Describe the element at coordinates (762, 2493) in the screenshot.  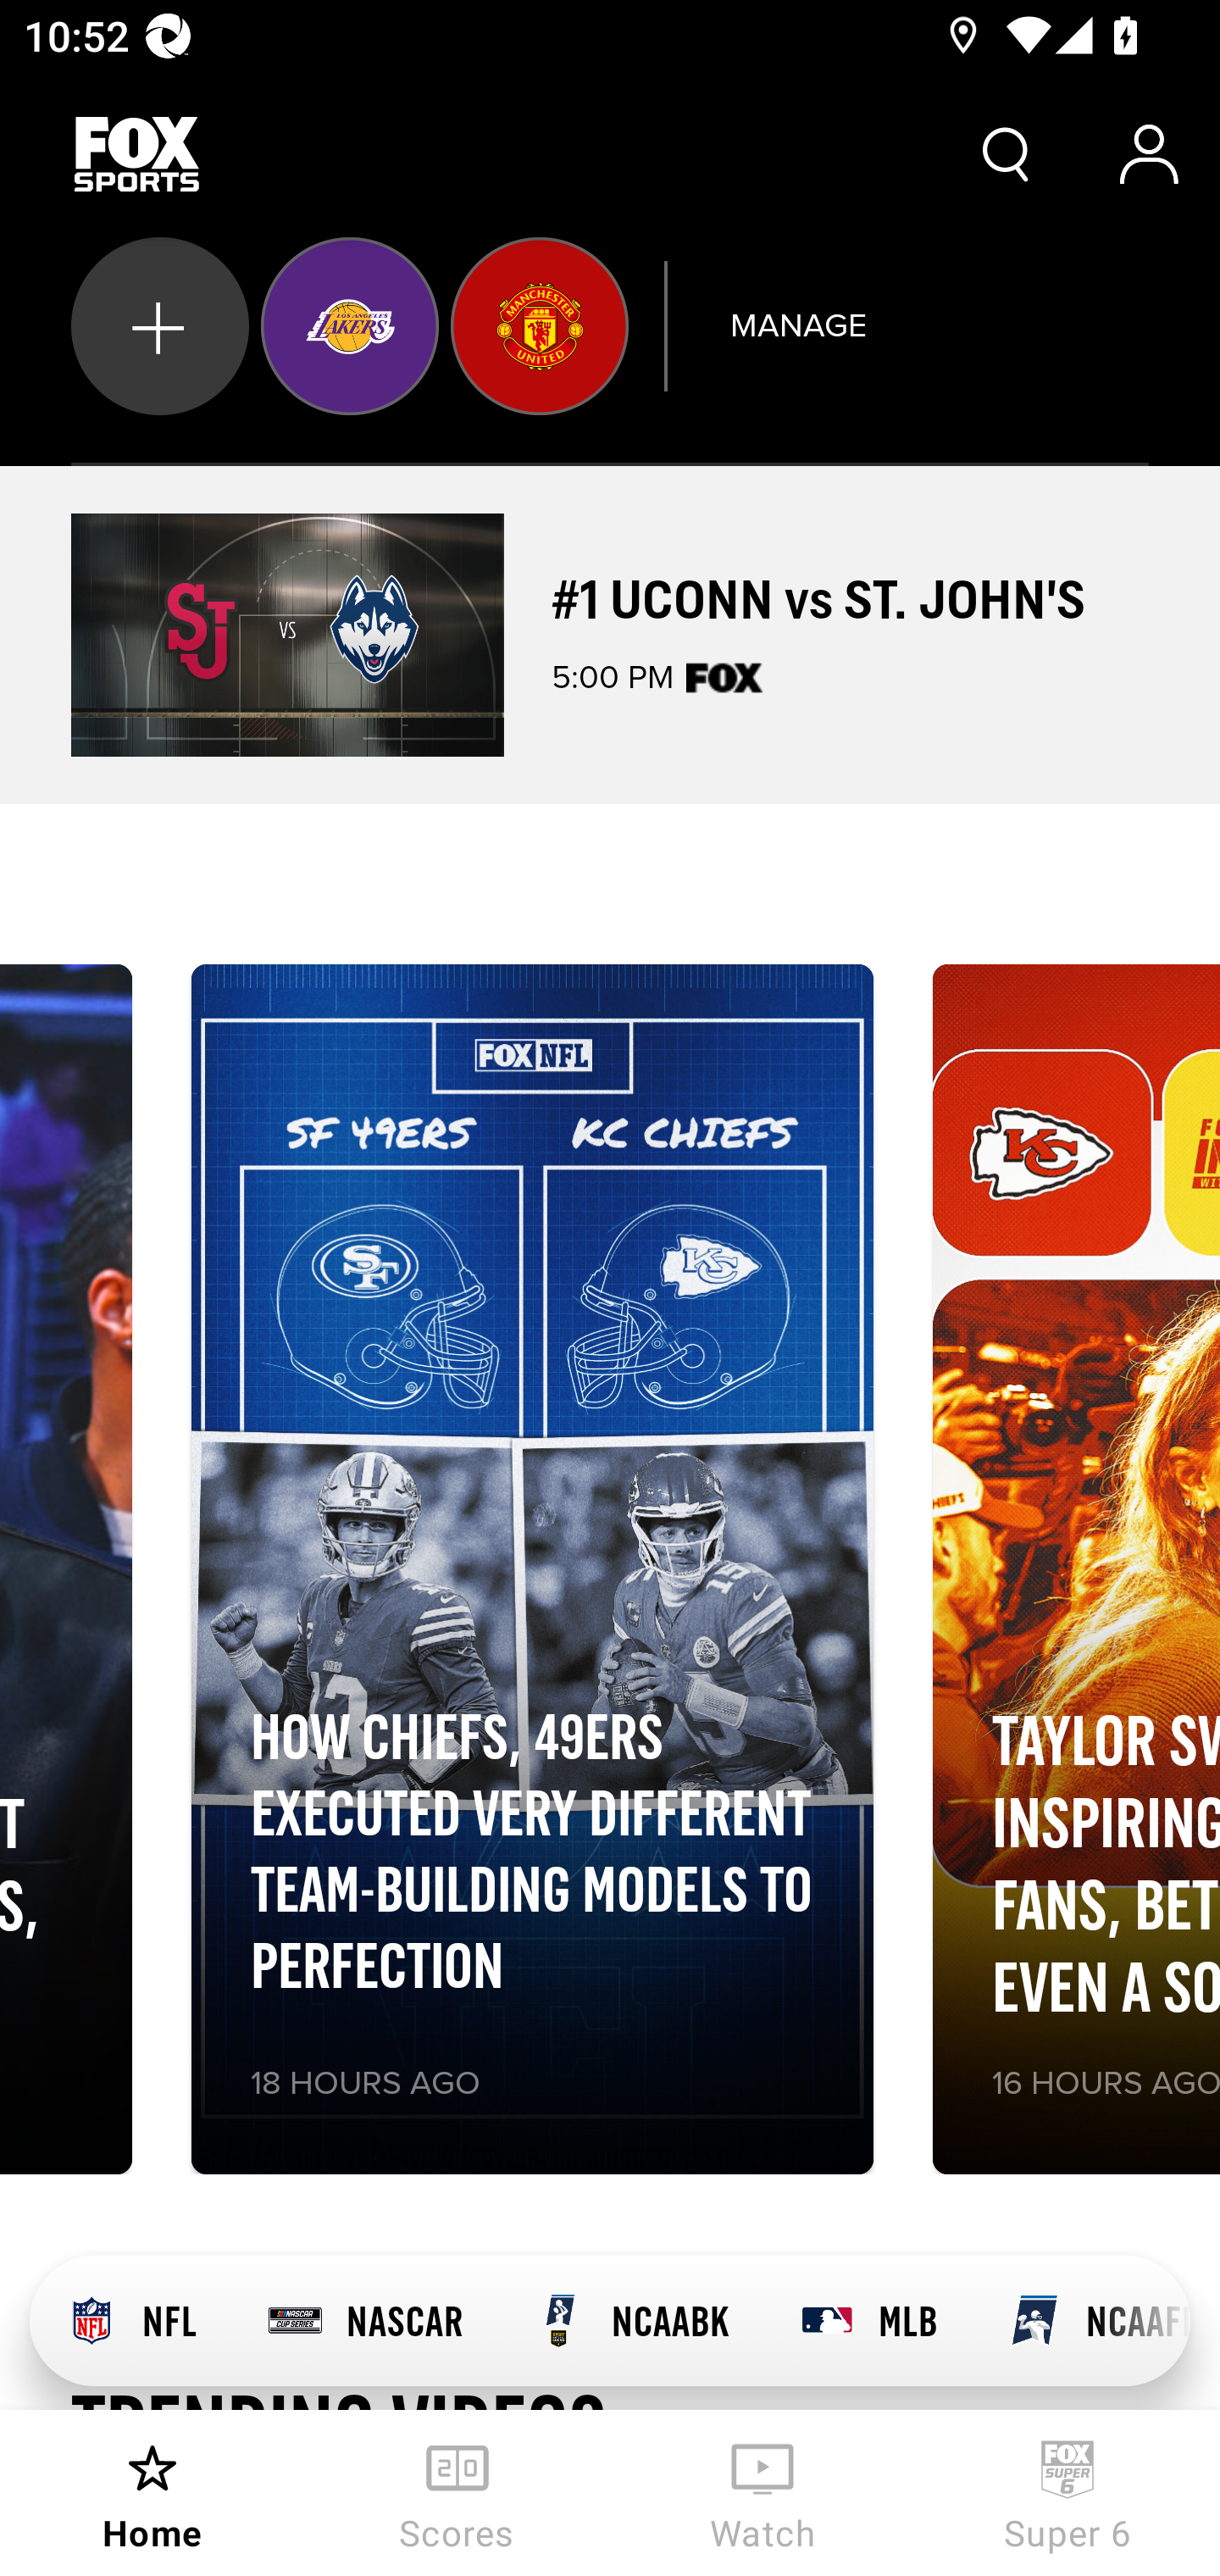
I see `Watch` at that location.